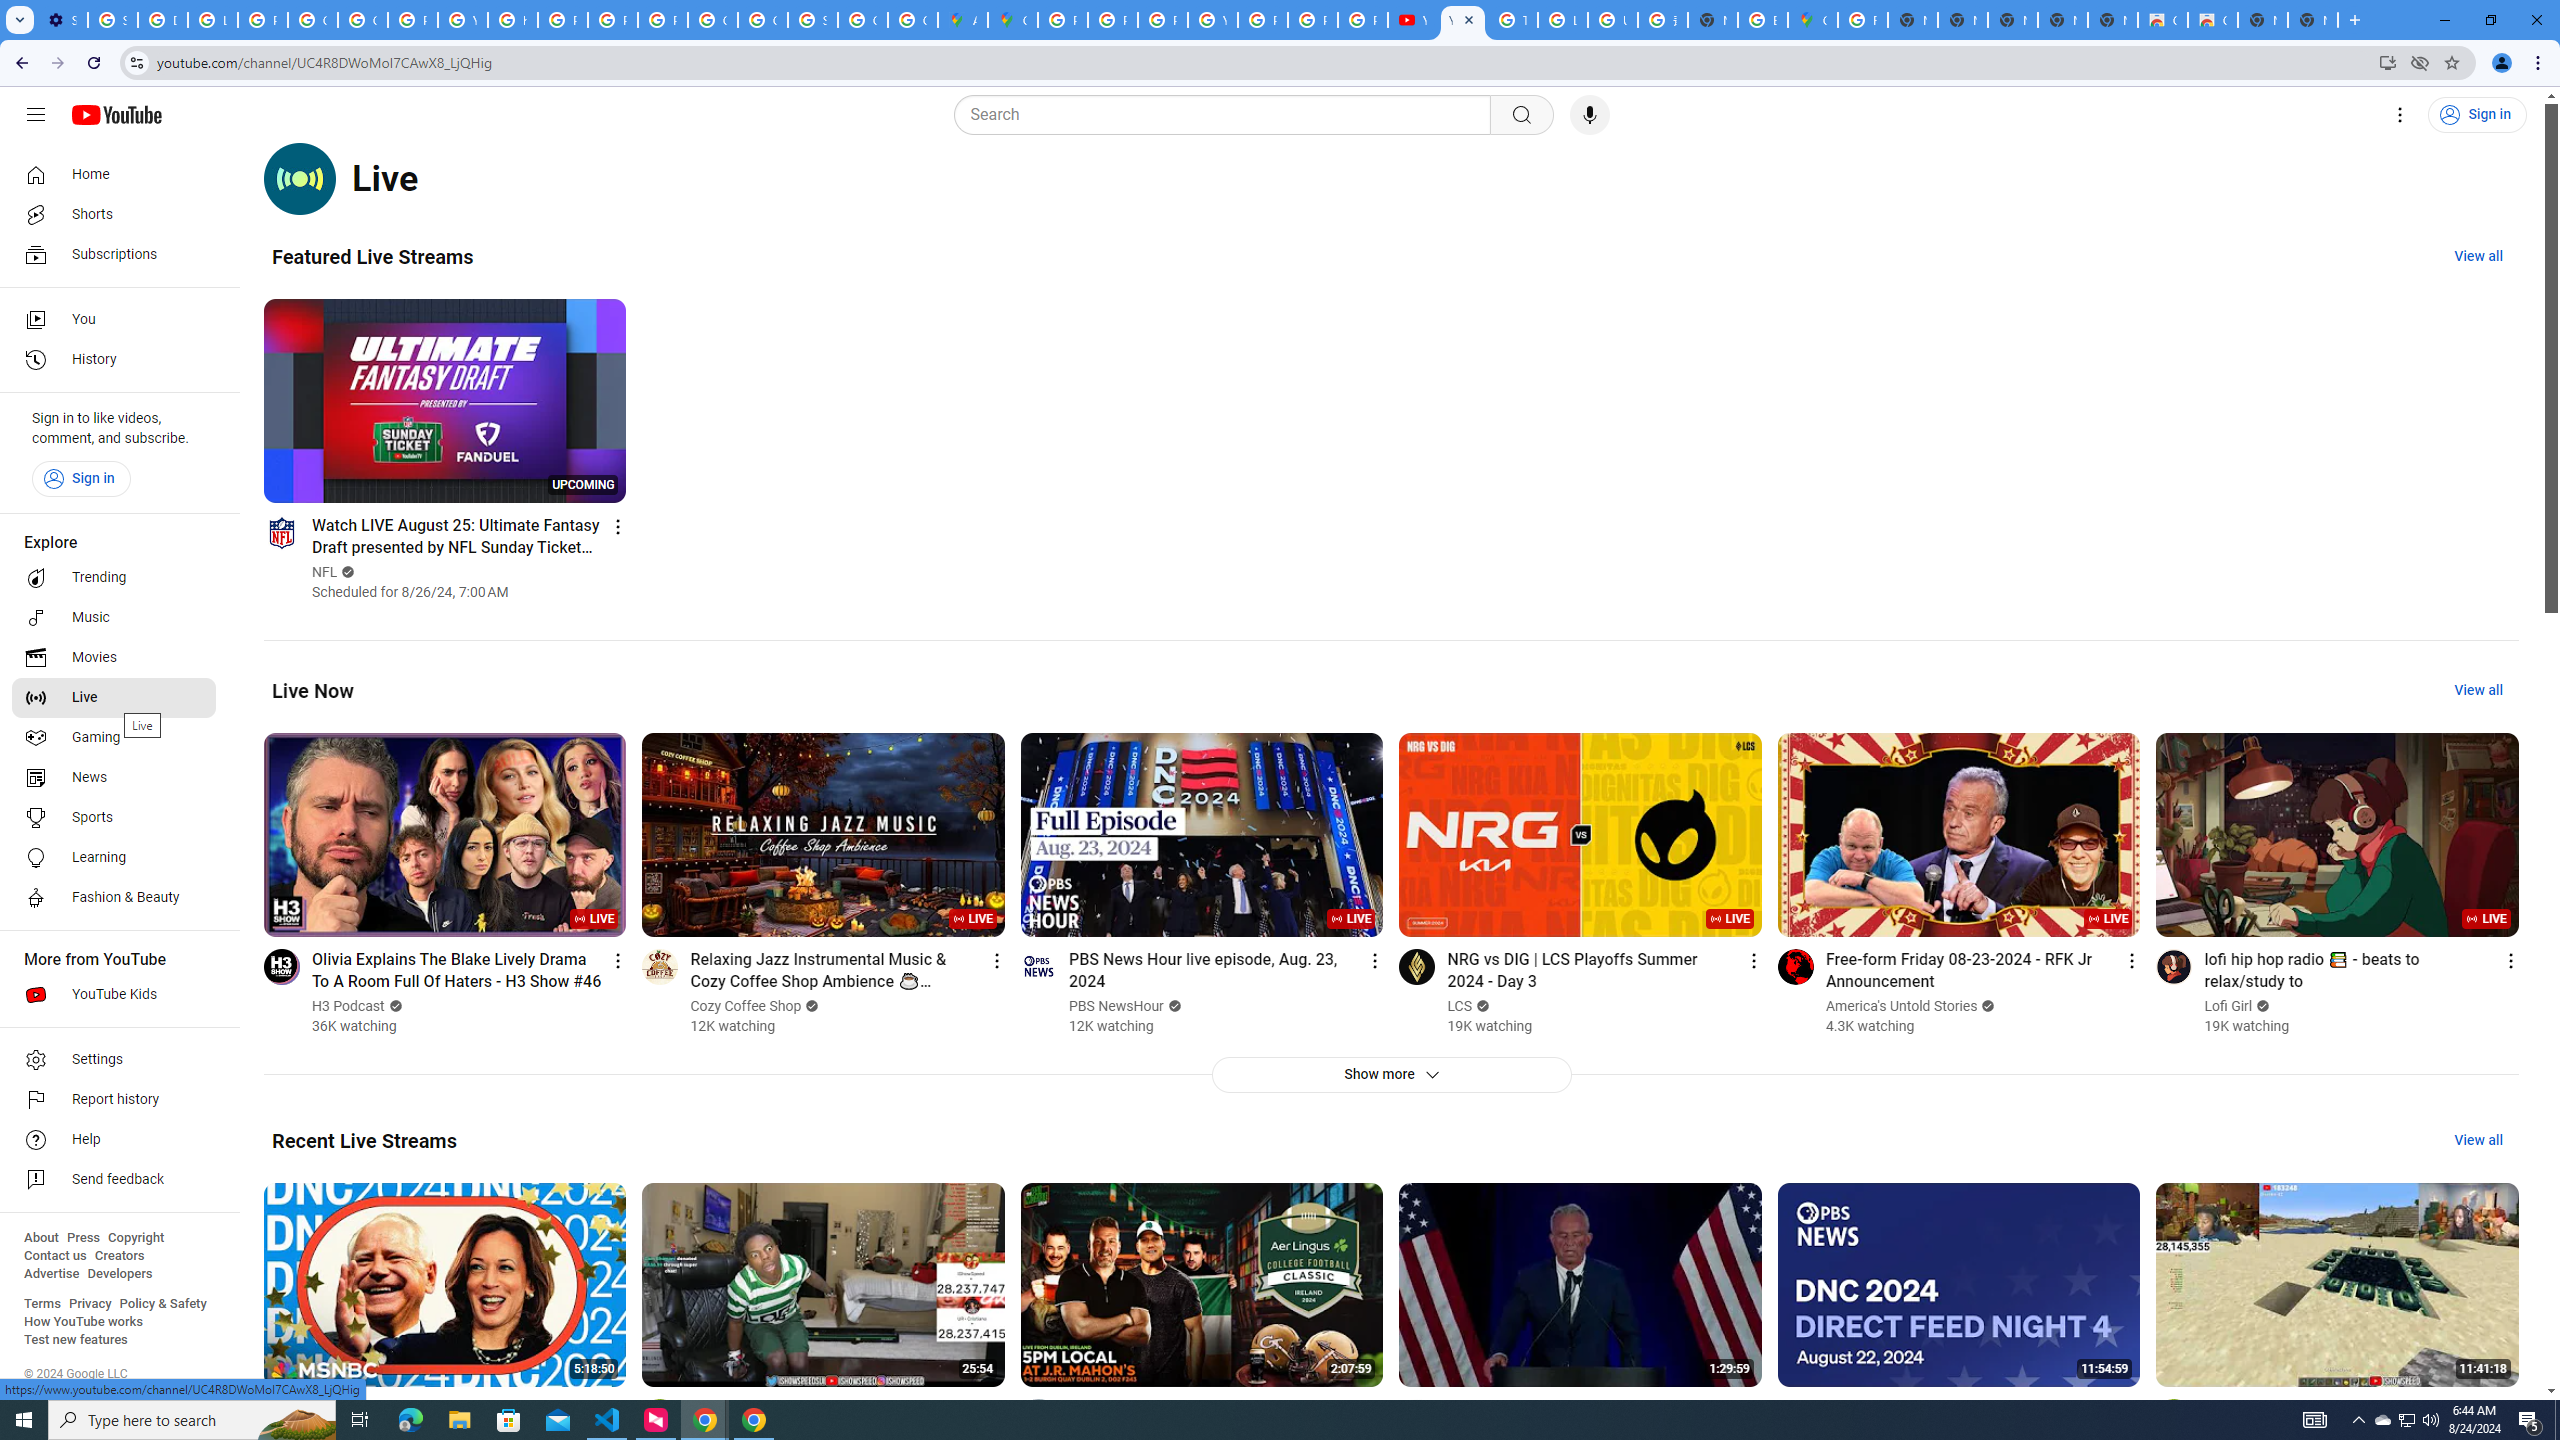 The image size is (2560, 1440). Describe the element at coordinates (114, 578) in the screenshot. I see `Trending` at that location.